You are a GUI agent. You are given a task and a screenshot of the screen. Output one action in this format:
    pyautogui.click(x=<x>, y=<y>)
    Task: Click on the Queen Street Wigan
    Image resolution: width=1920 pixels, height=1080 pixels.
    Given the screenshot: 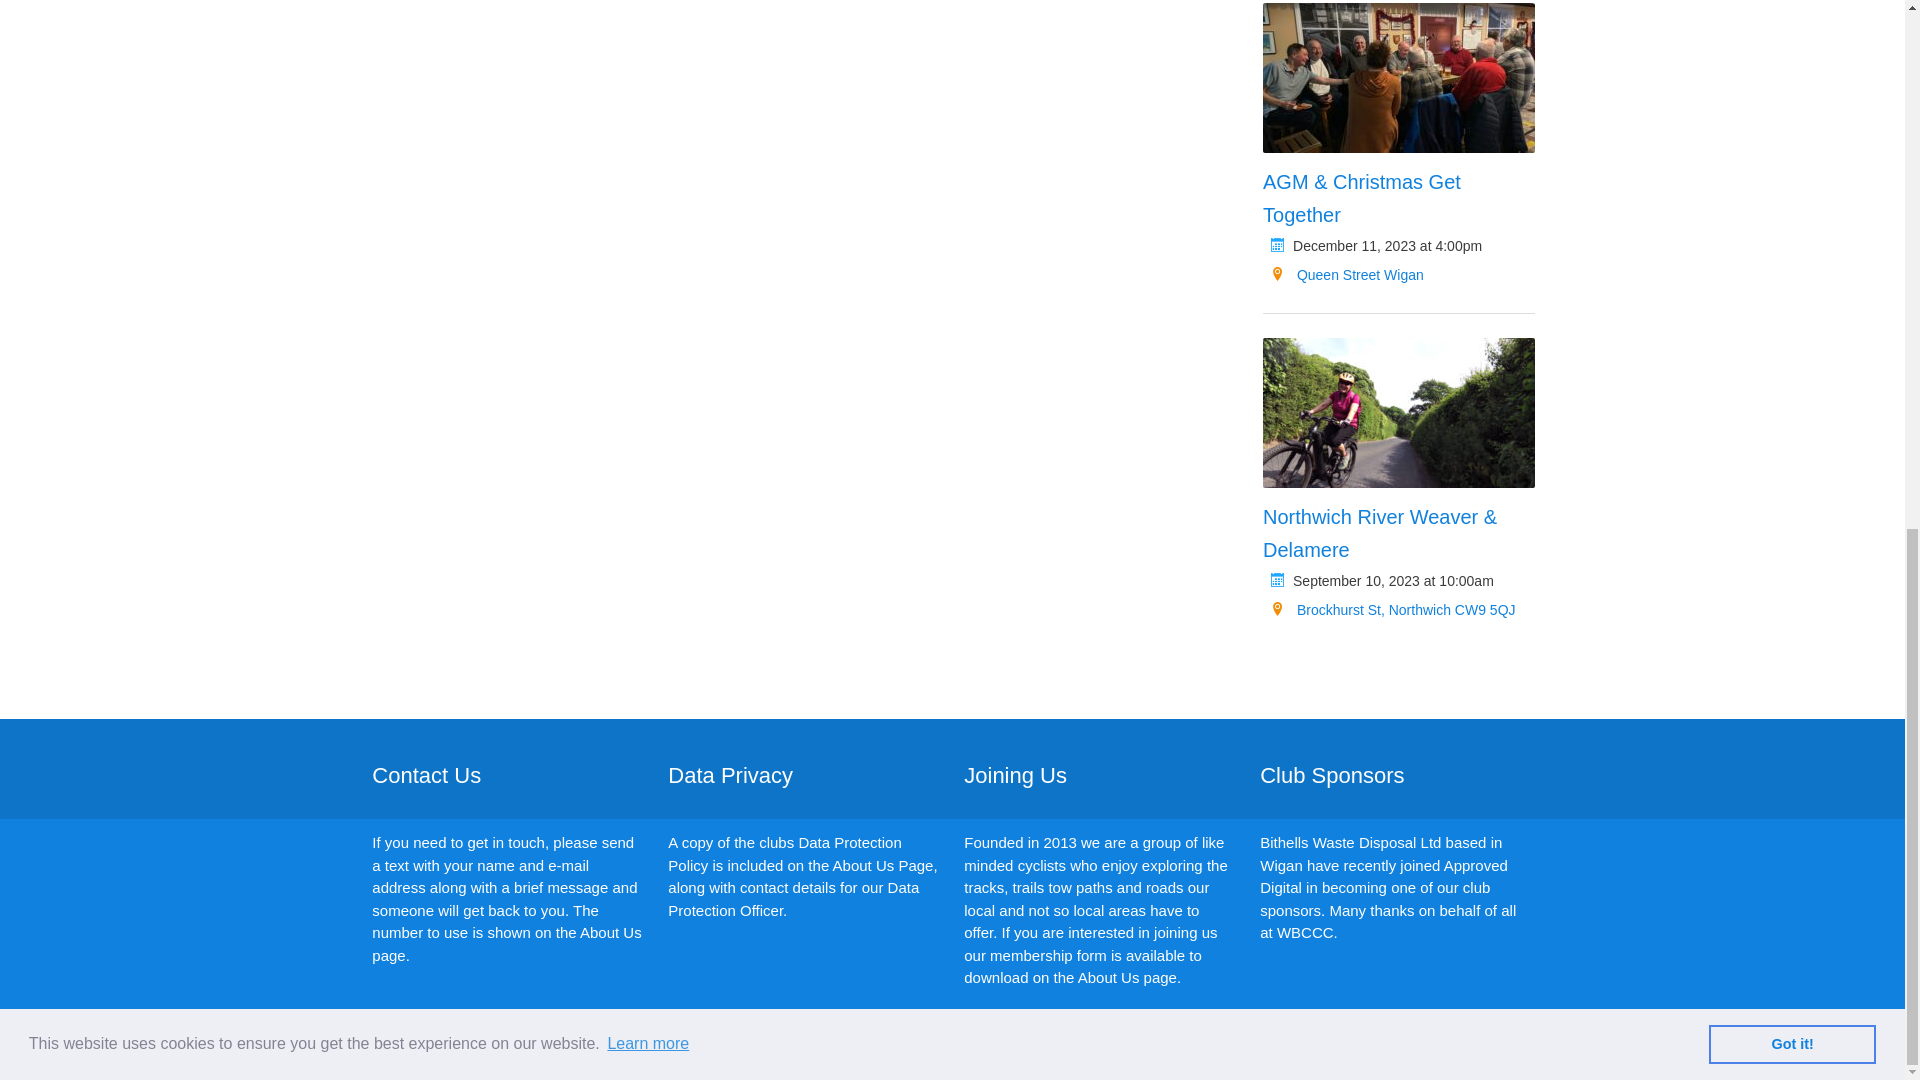 What is the action you would take?
    pyautogui.click(x=1360, y=274)
    